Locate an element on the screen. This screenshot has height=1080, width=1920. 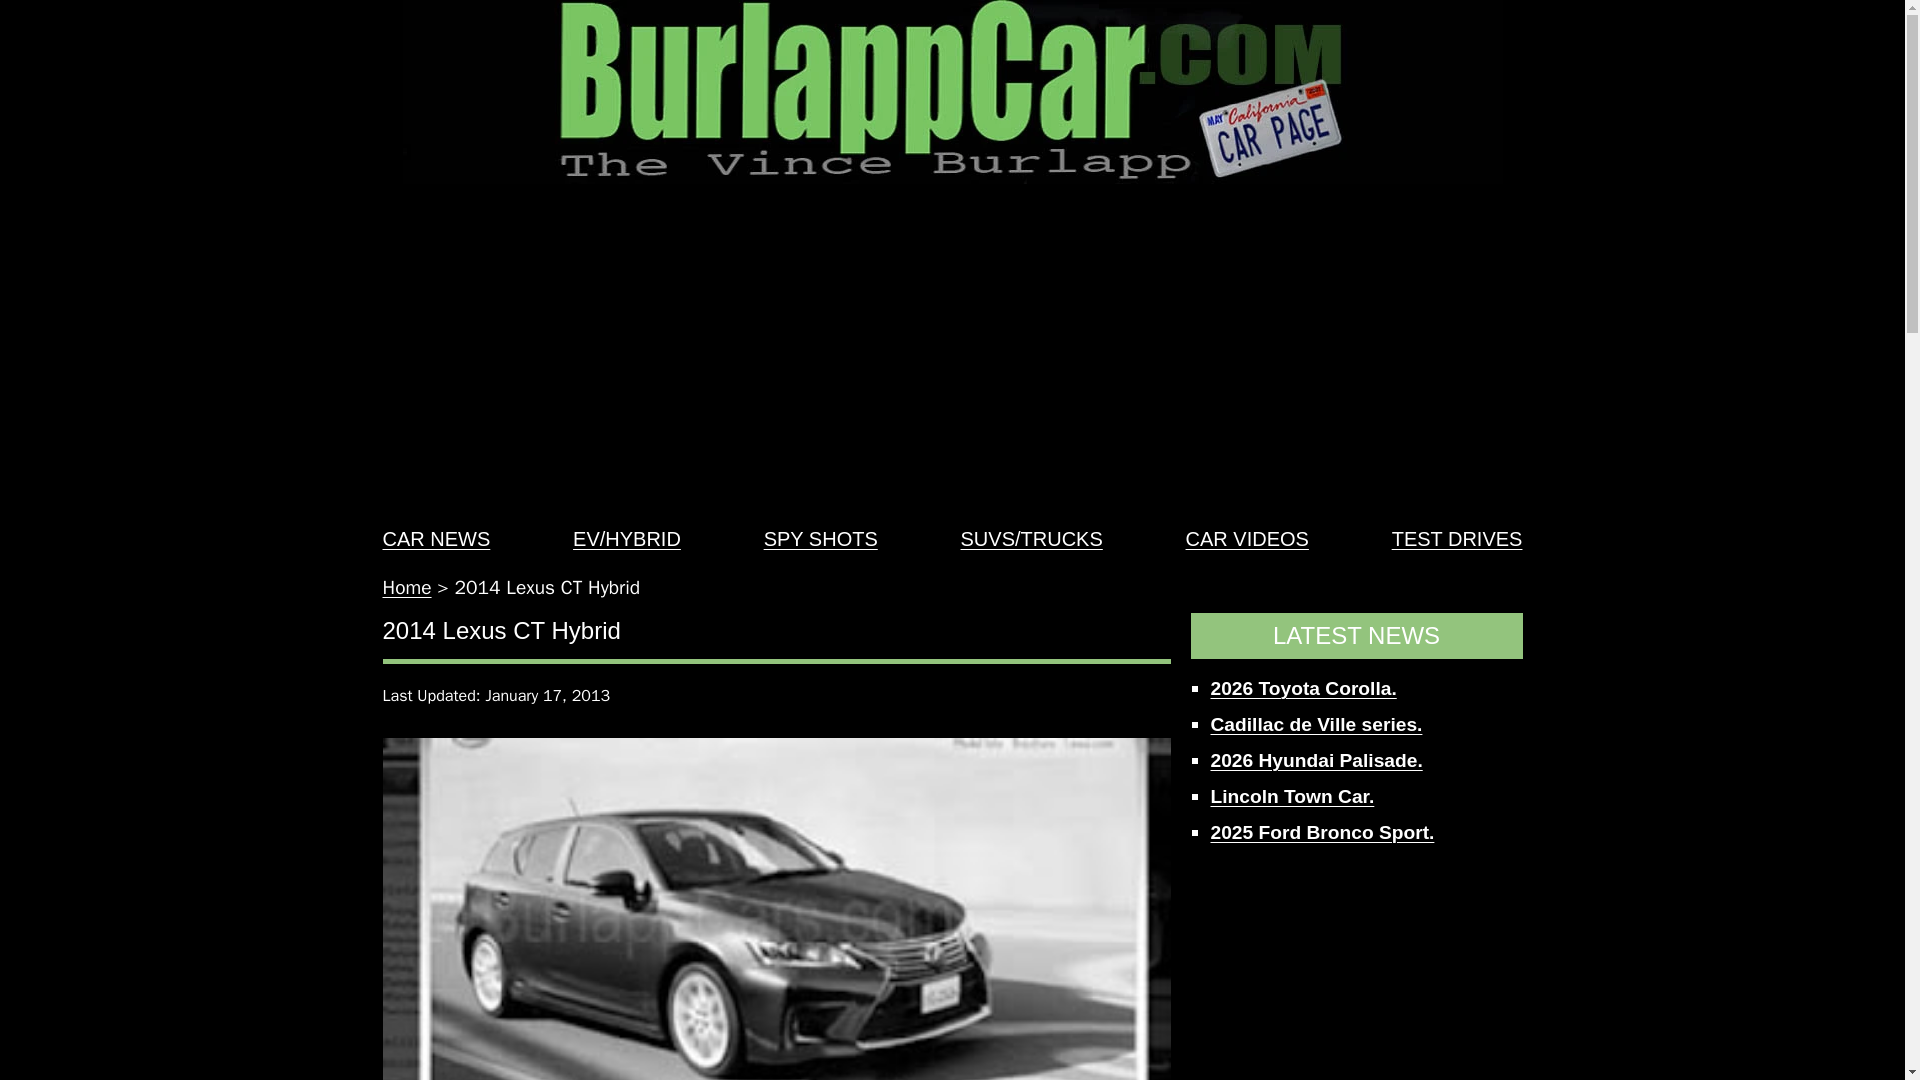
2026 Hyundai Palisade. is located at coordinates (1316, 760).